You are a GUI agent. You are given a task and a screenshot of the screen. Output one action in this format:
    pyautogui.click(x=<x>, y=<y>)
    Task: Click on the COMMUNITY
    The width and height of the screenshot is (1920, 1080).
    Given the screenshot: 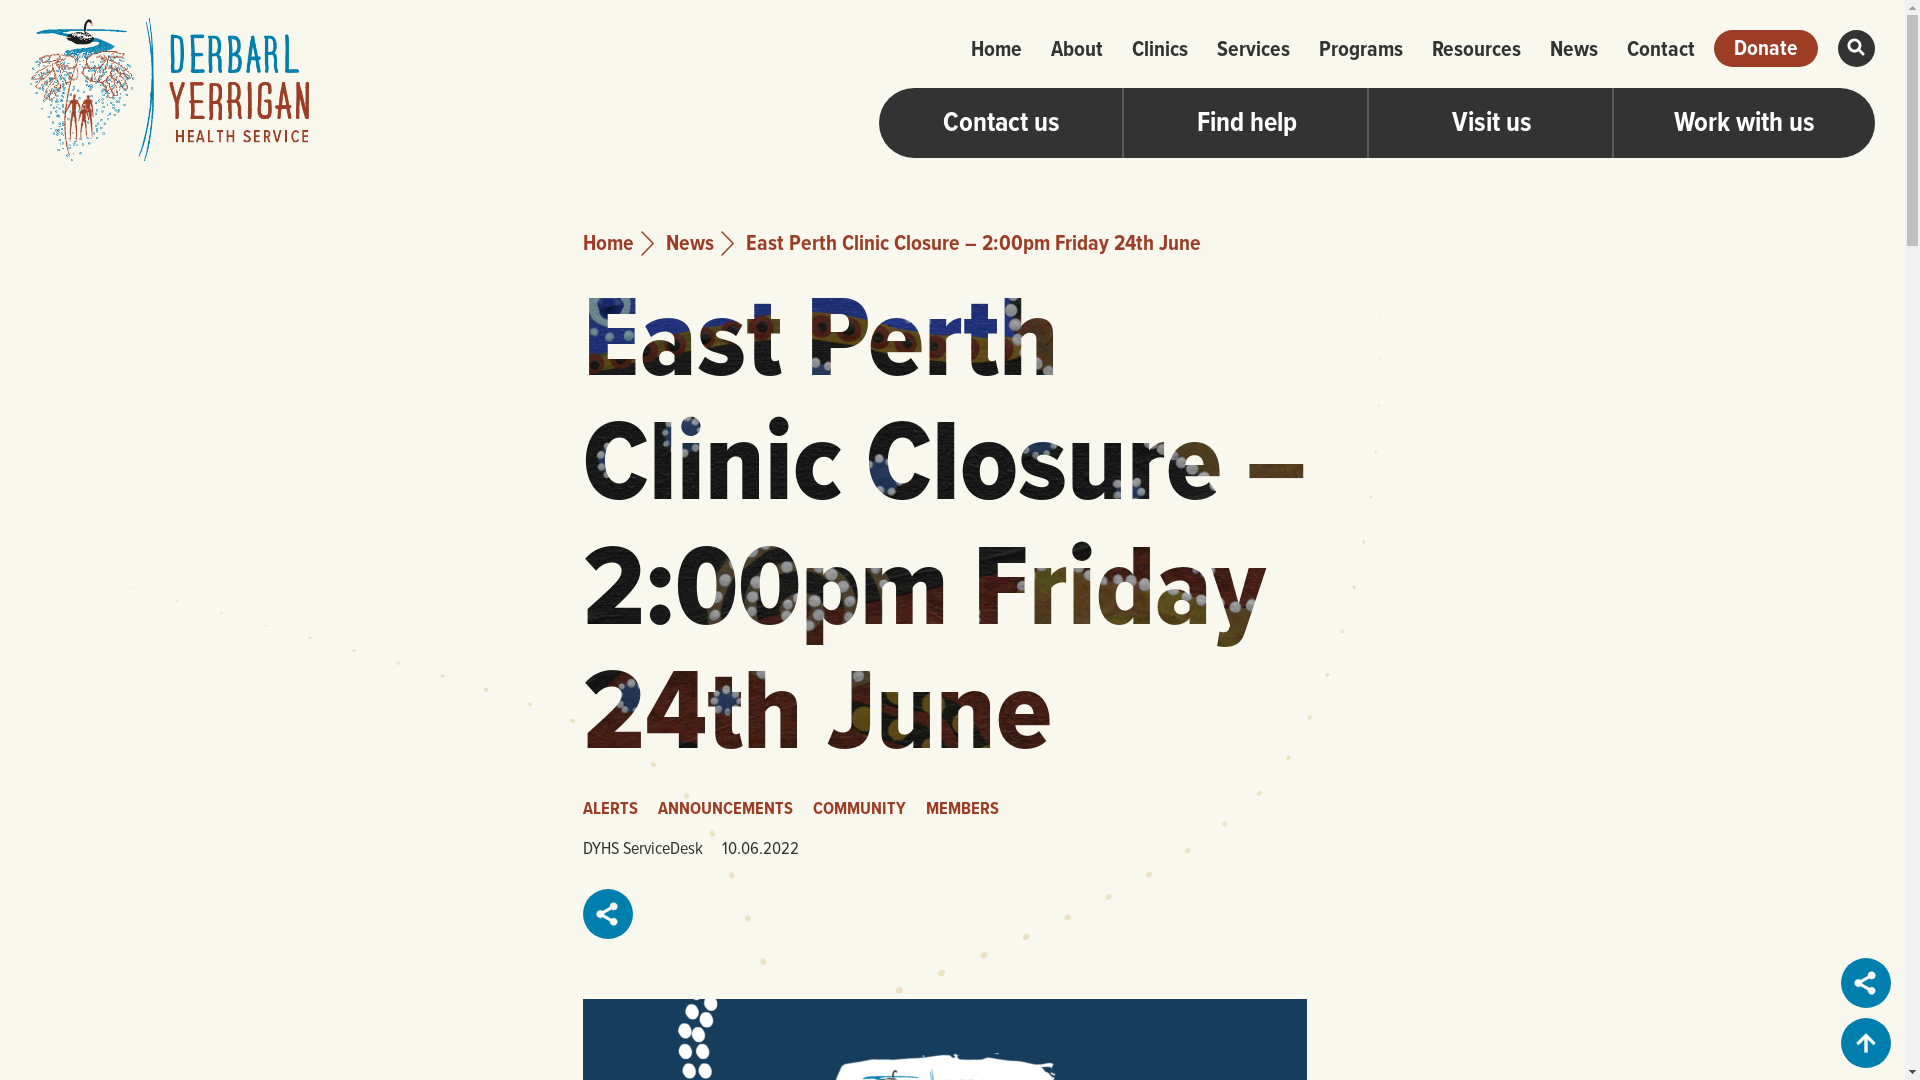 What is the action you would take?
    pyautogui.click(x=866, y=808)
    